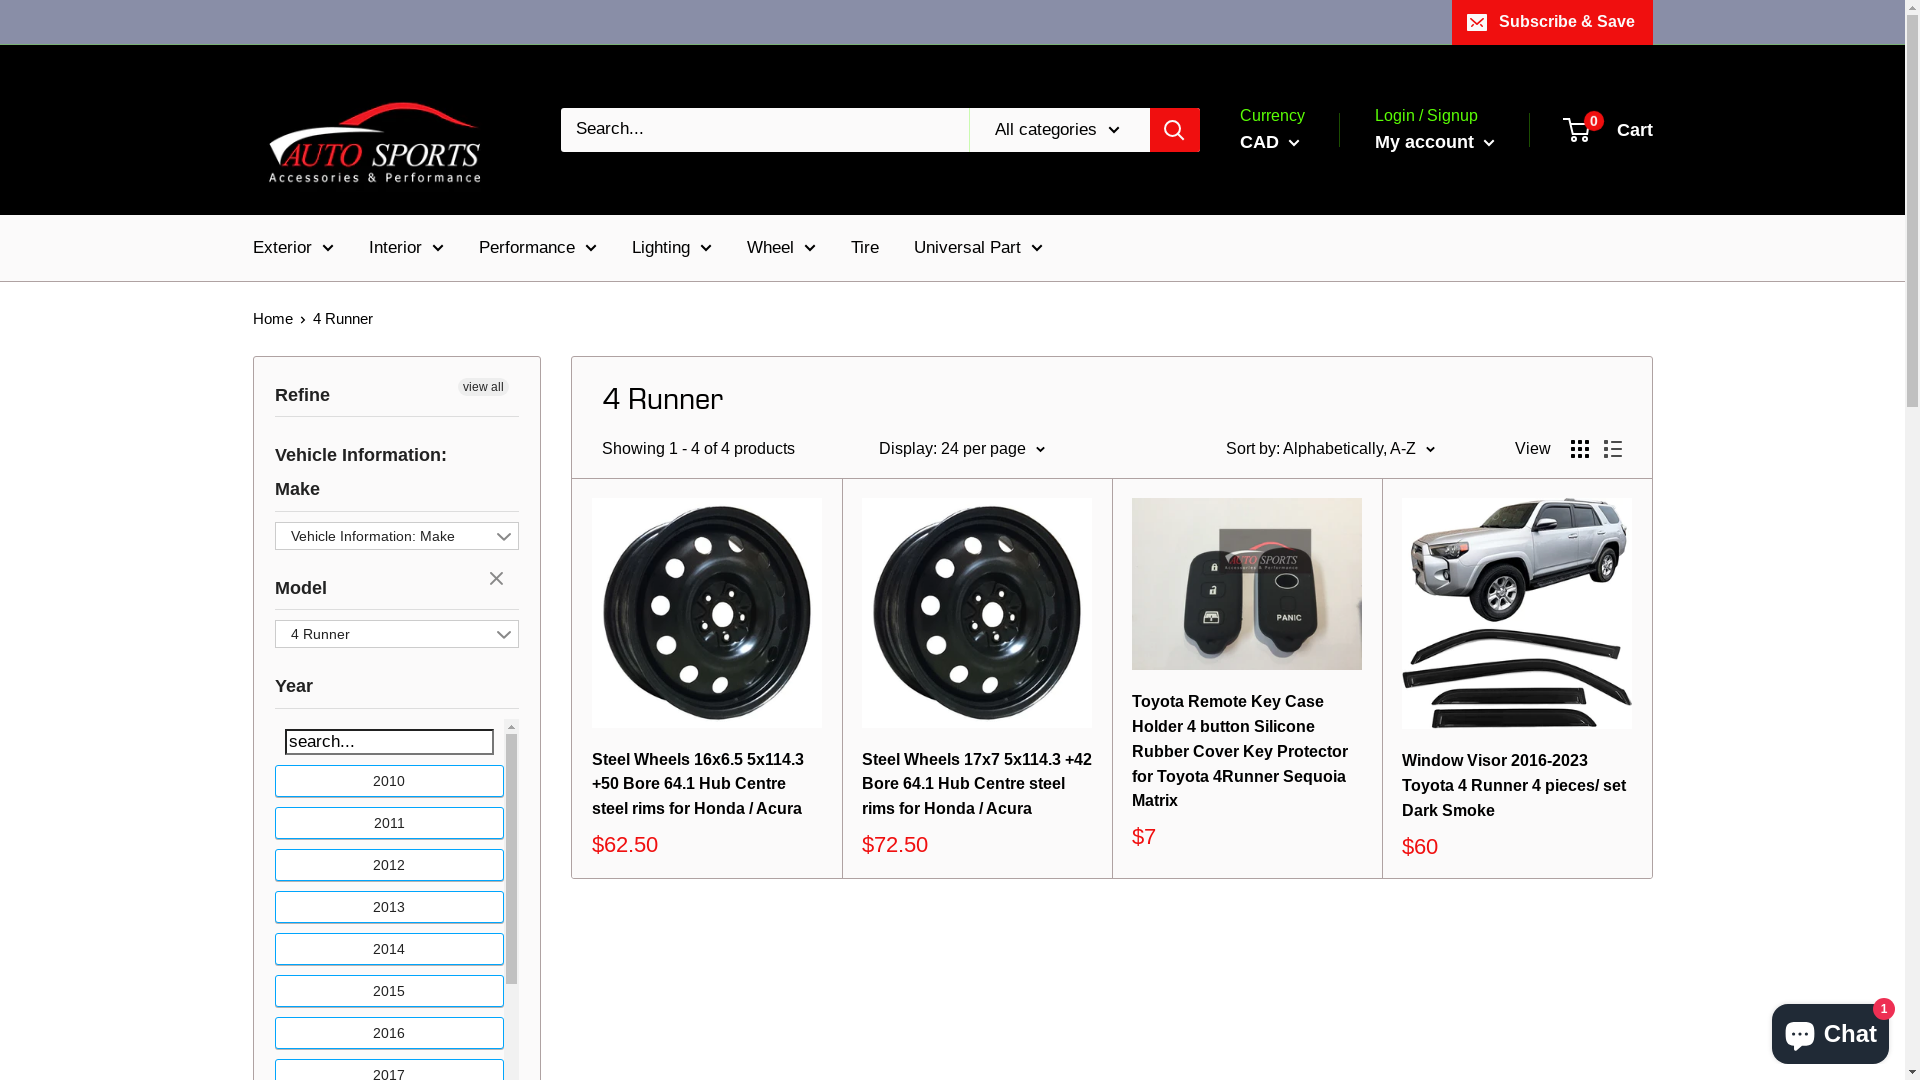 This screenshot has width=1920, height=1080. What do you see at coordinates (864, 248) in the screenshot?
I see `Tire` at bounding box center [864, 248].